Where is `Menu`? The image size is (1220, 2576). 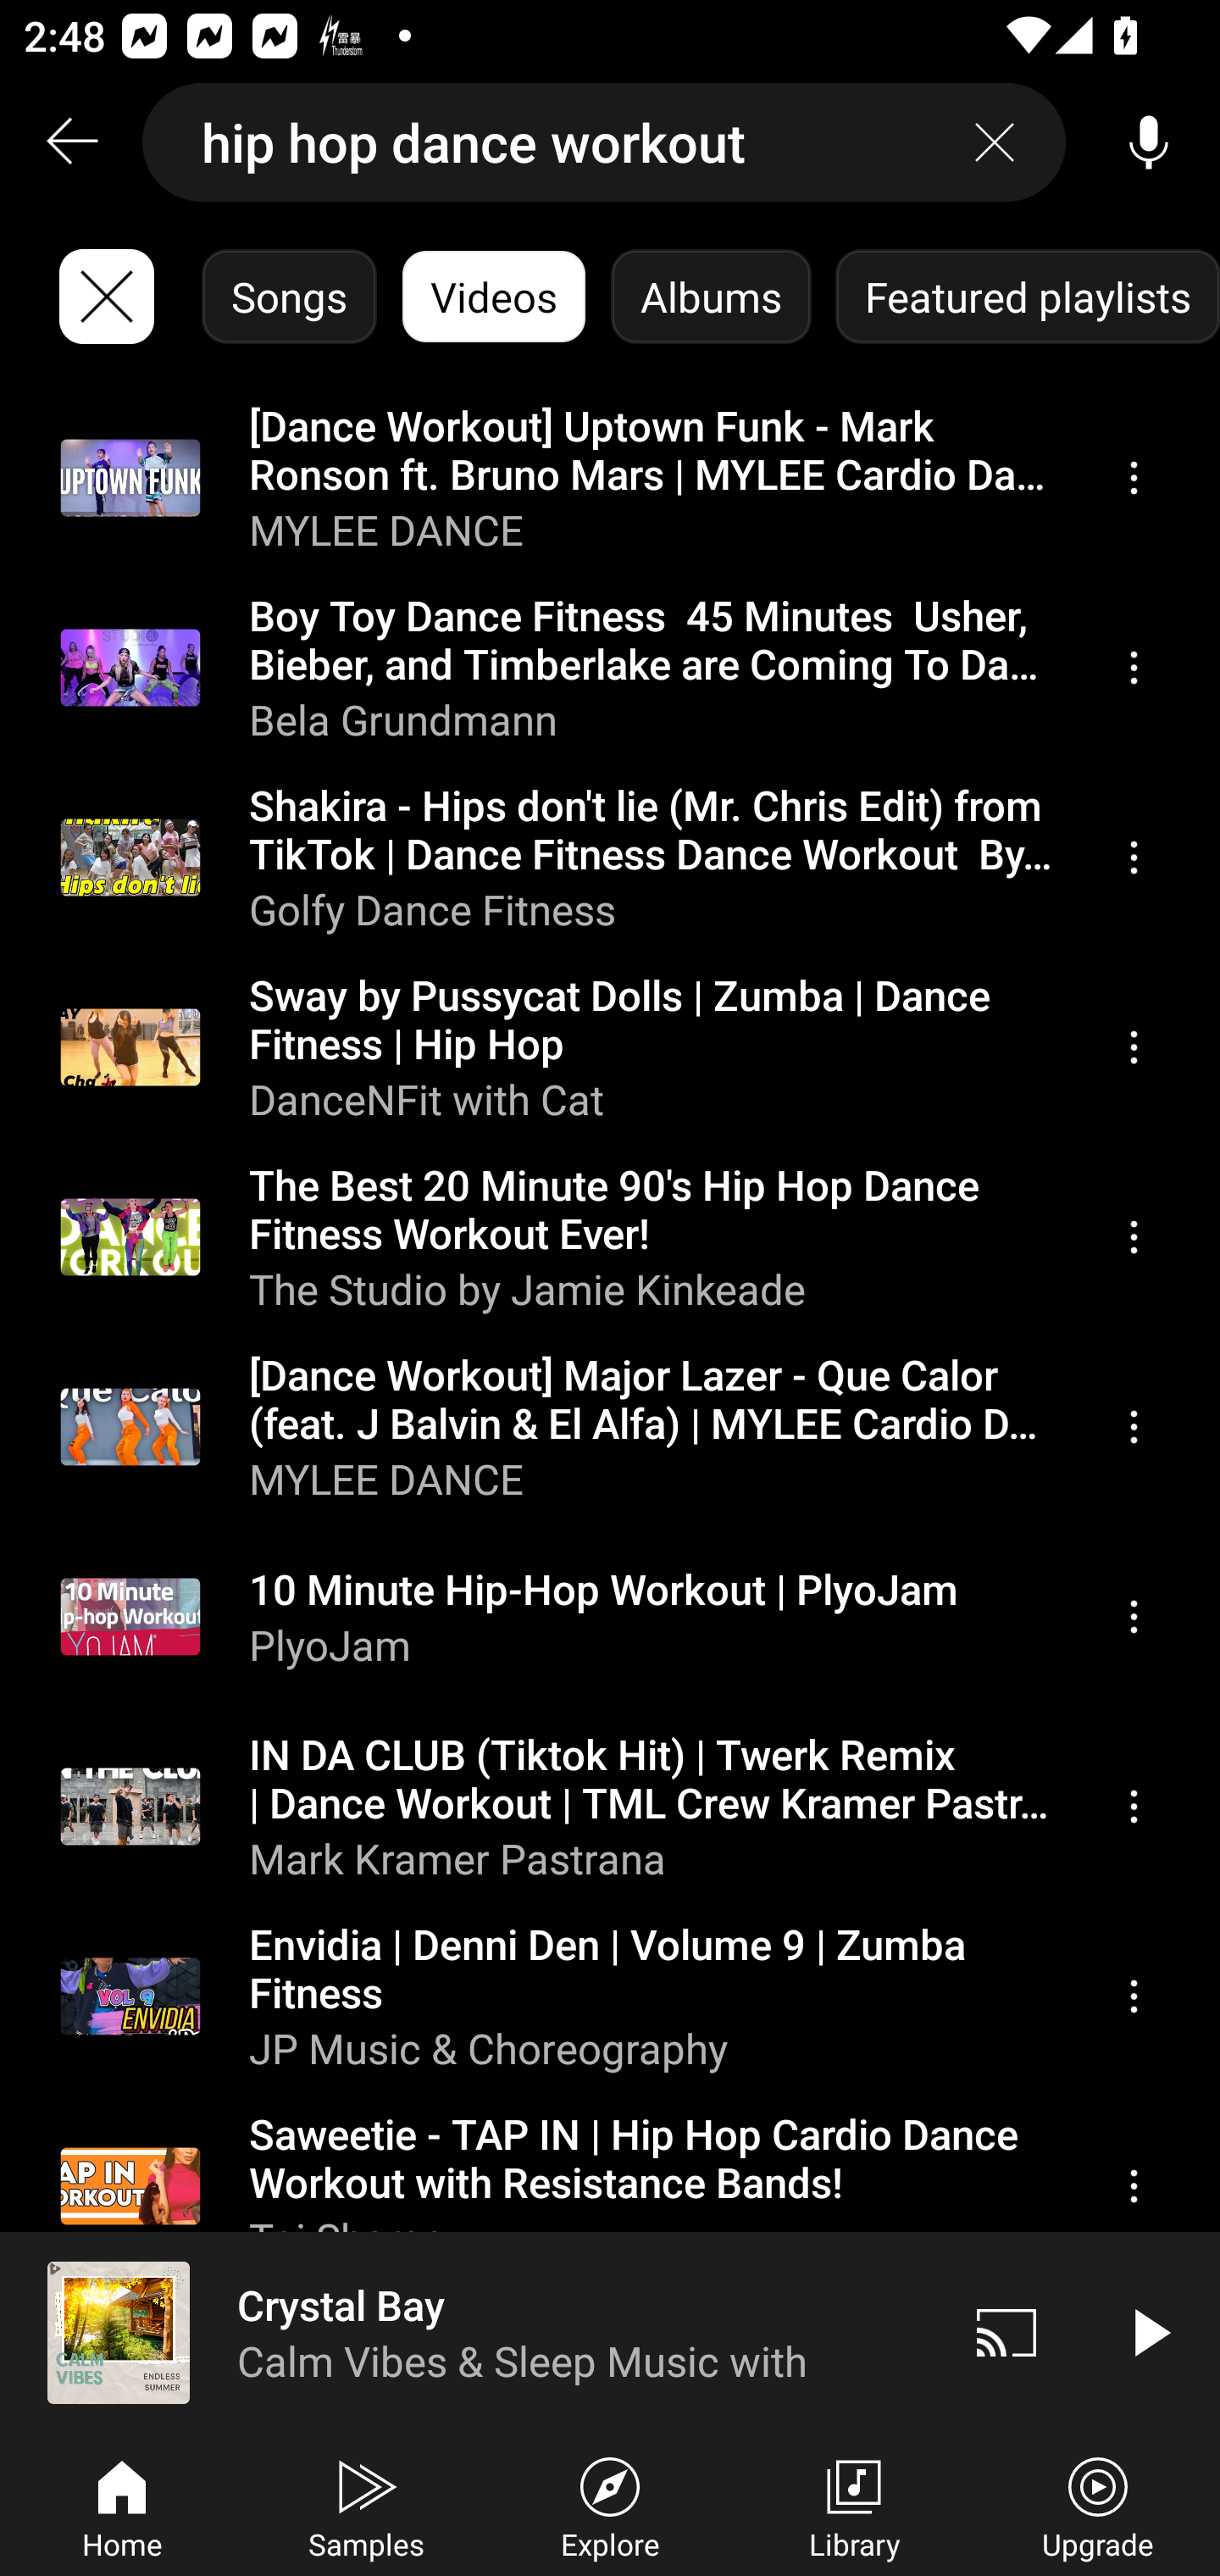
Menu is located at coordinates (1134, 1427).